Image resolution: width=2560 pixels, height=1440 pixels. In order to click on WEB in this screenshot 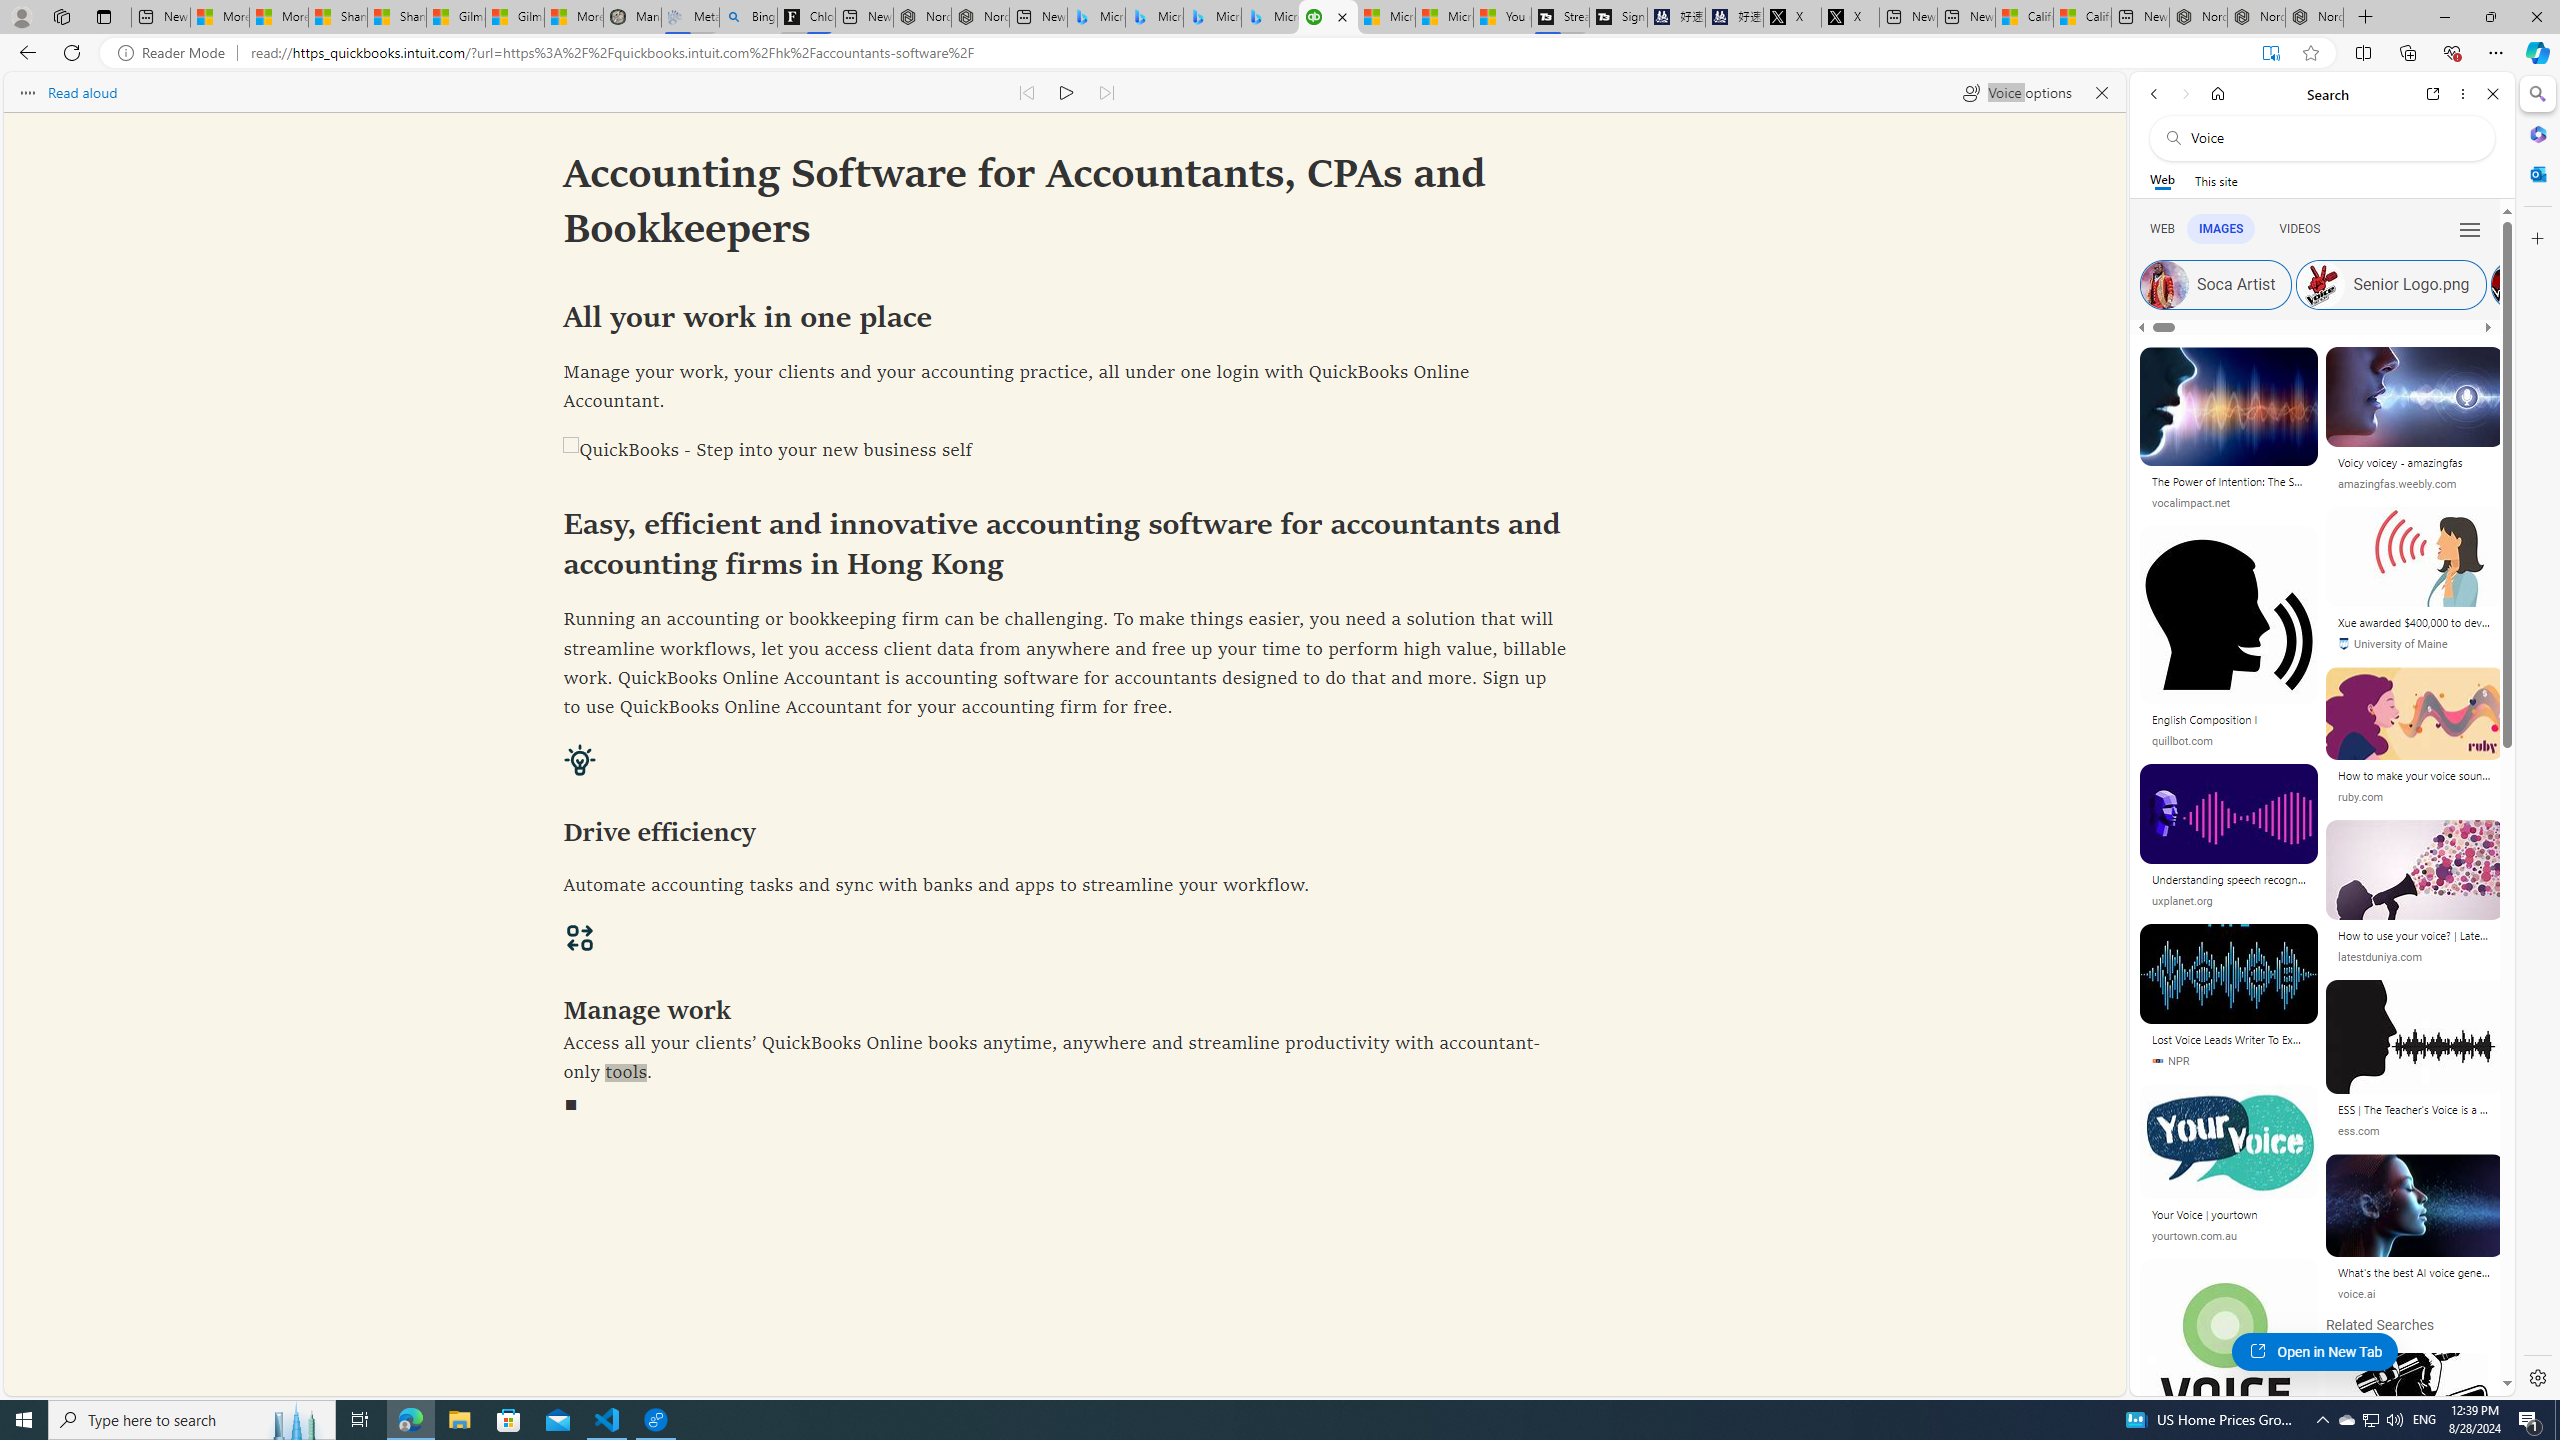, I will do `click(2163, 229)`.